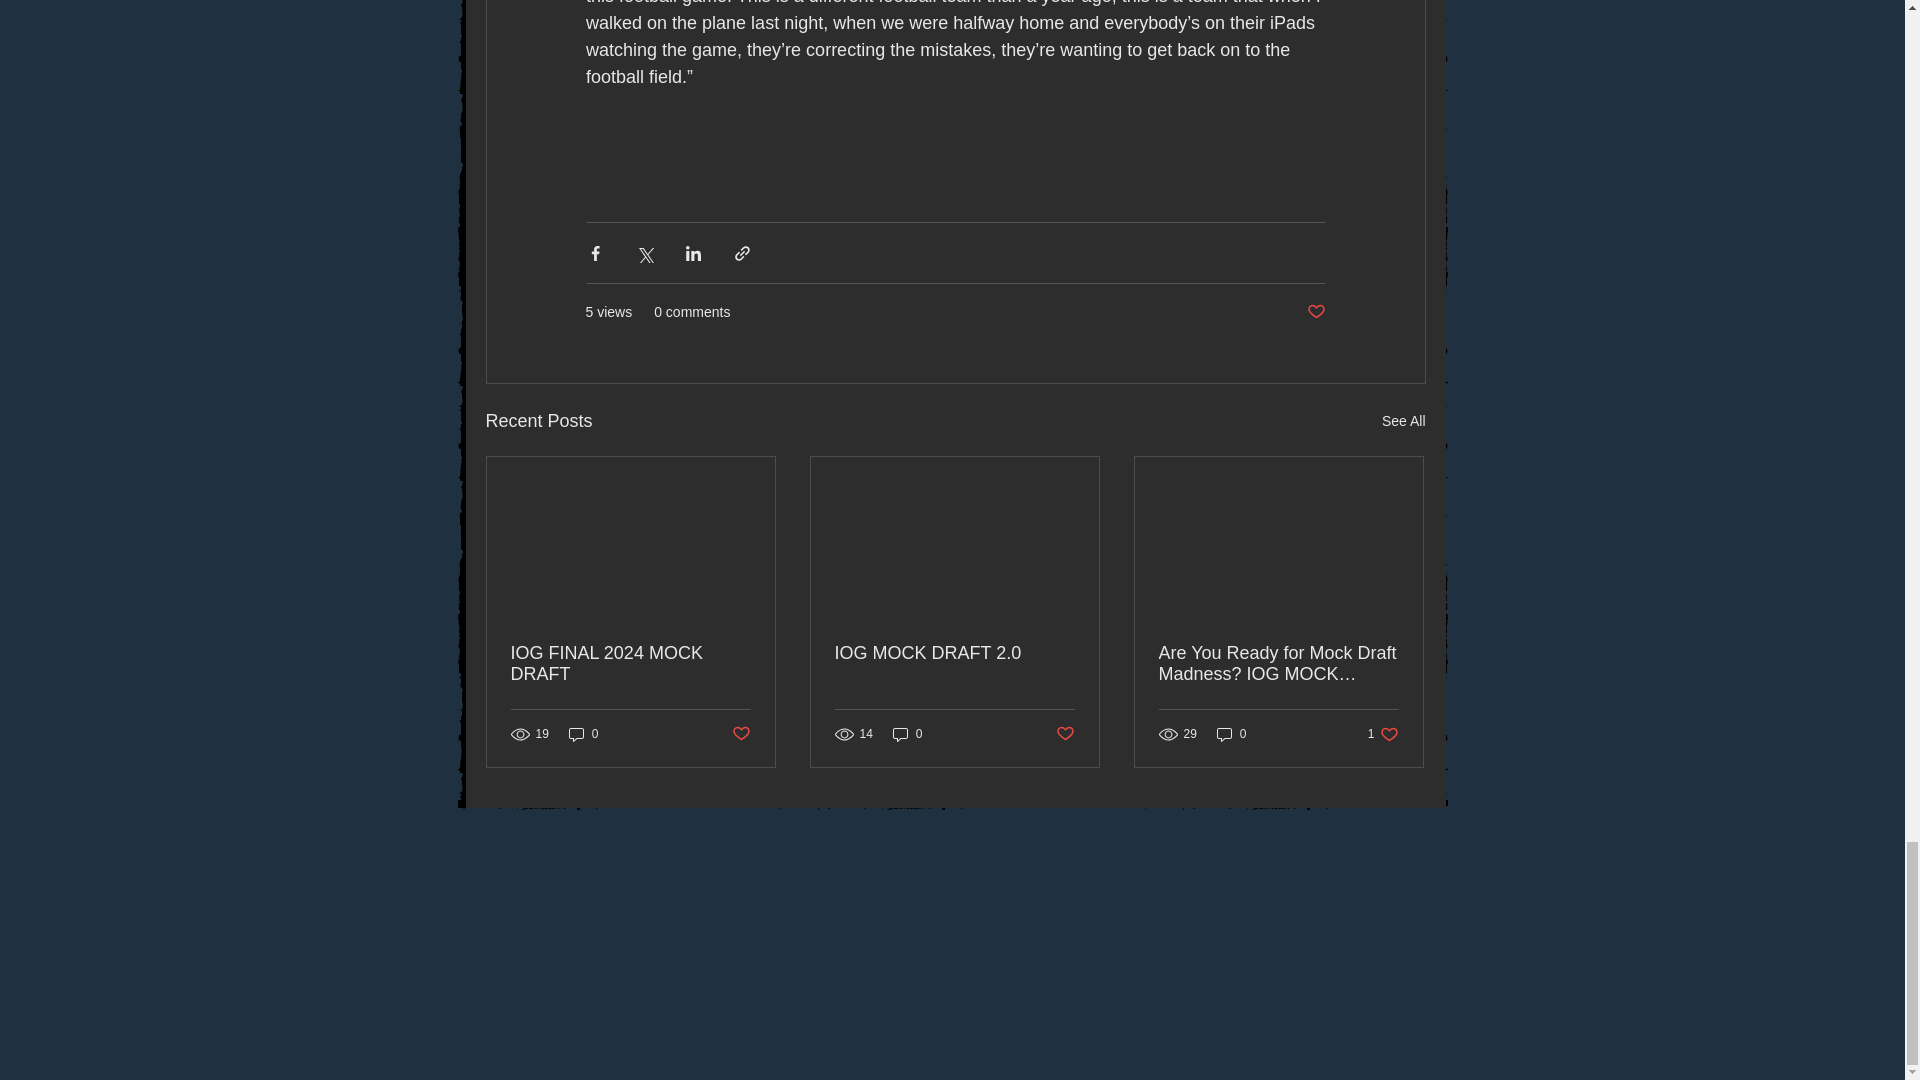  Describe the element at coordinates (740, 734) in the screenshot. I see `Post not marked as liked` at that location.